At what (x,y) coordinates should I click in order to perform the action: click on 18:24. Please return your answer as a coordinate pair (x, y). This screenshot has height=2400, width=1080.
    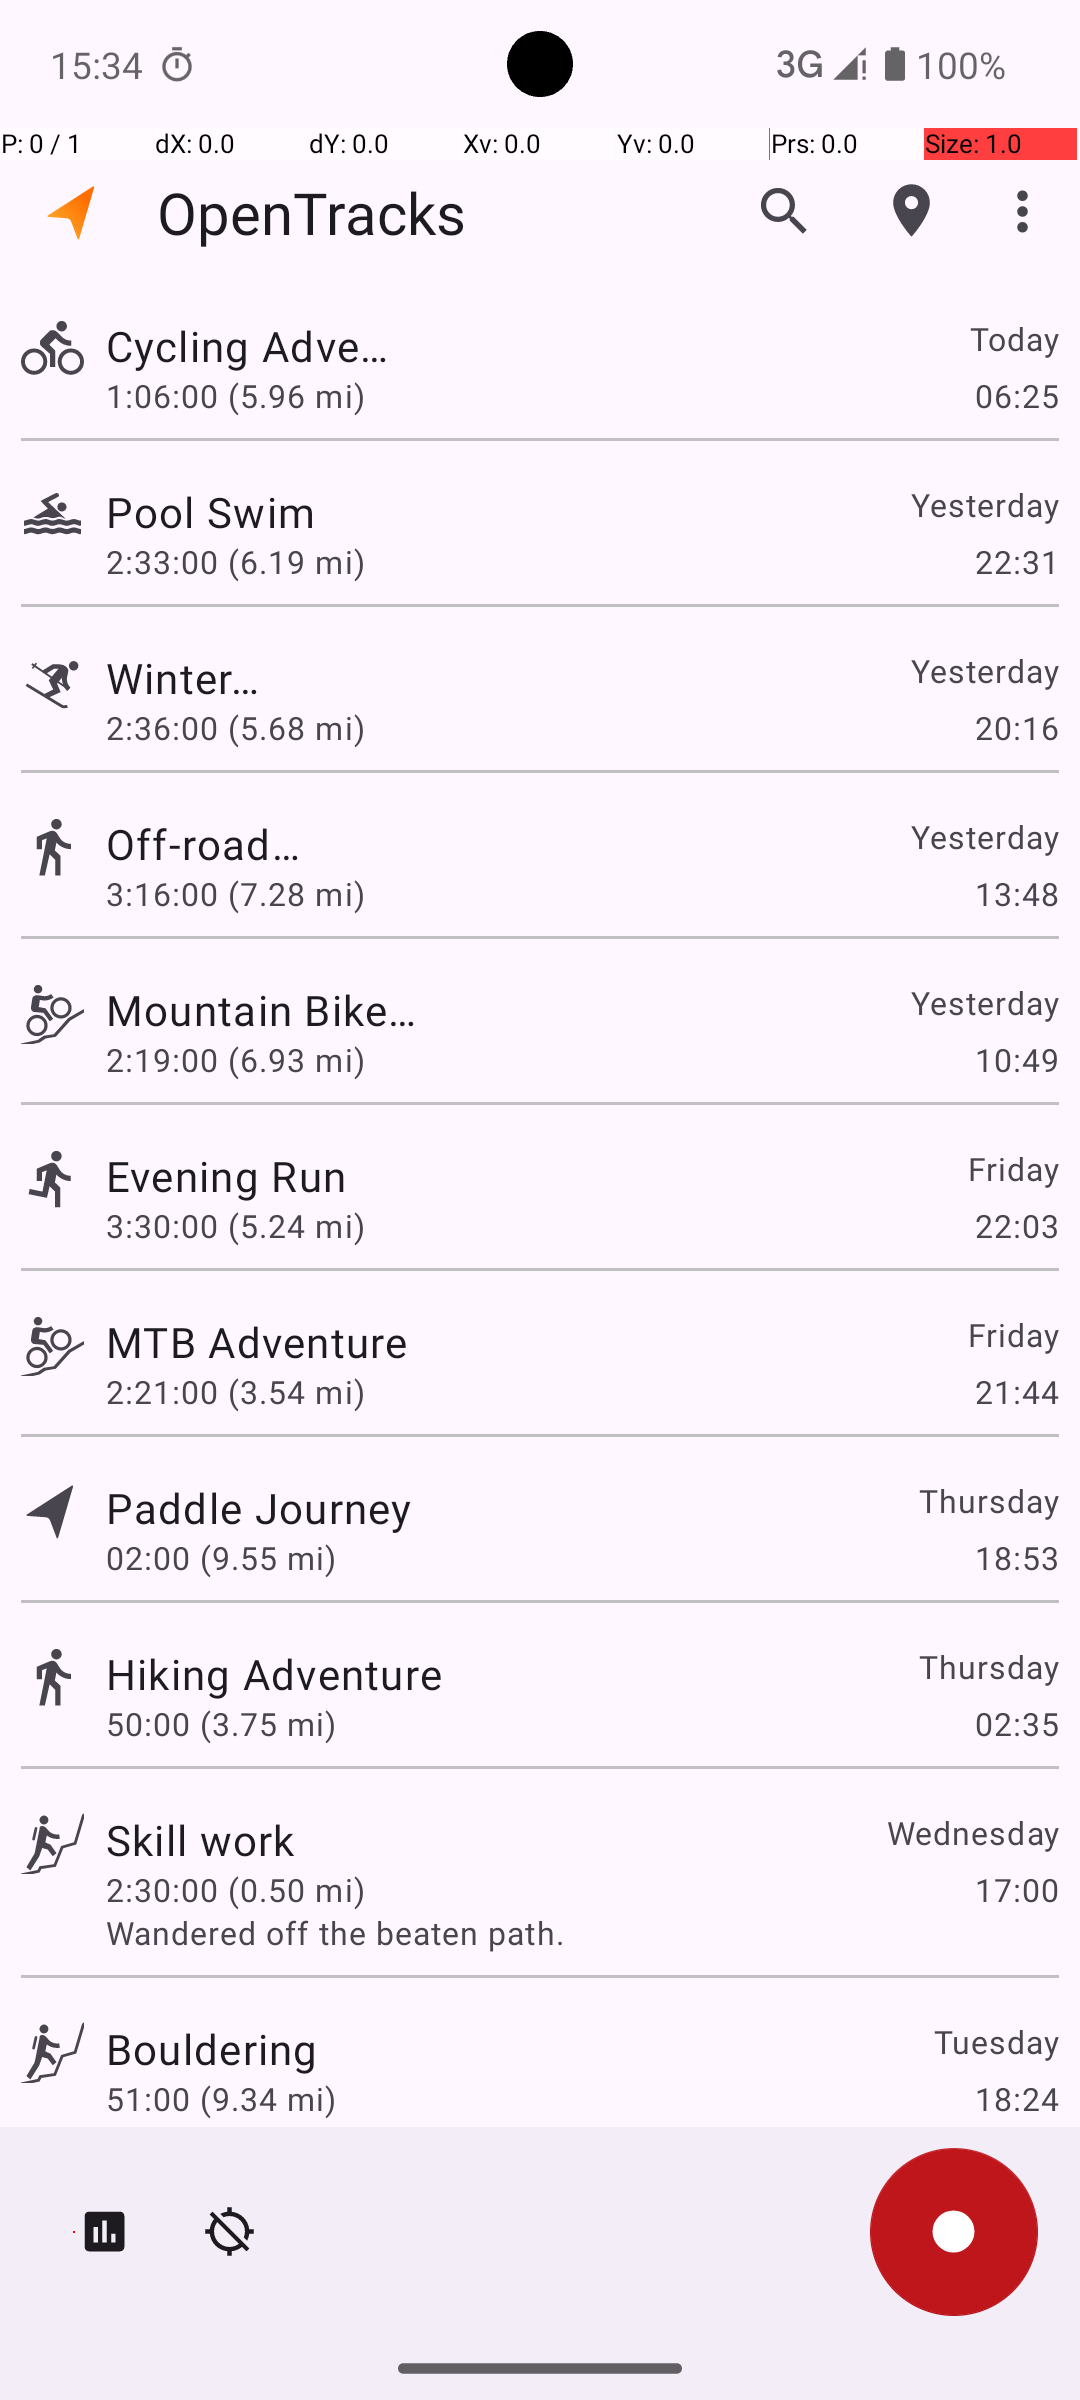
    Looking at the image, I should click on (1016, 2098).